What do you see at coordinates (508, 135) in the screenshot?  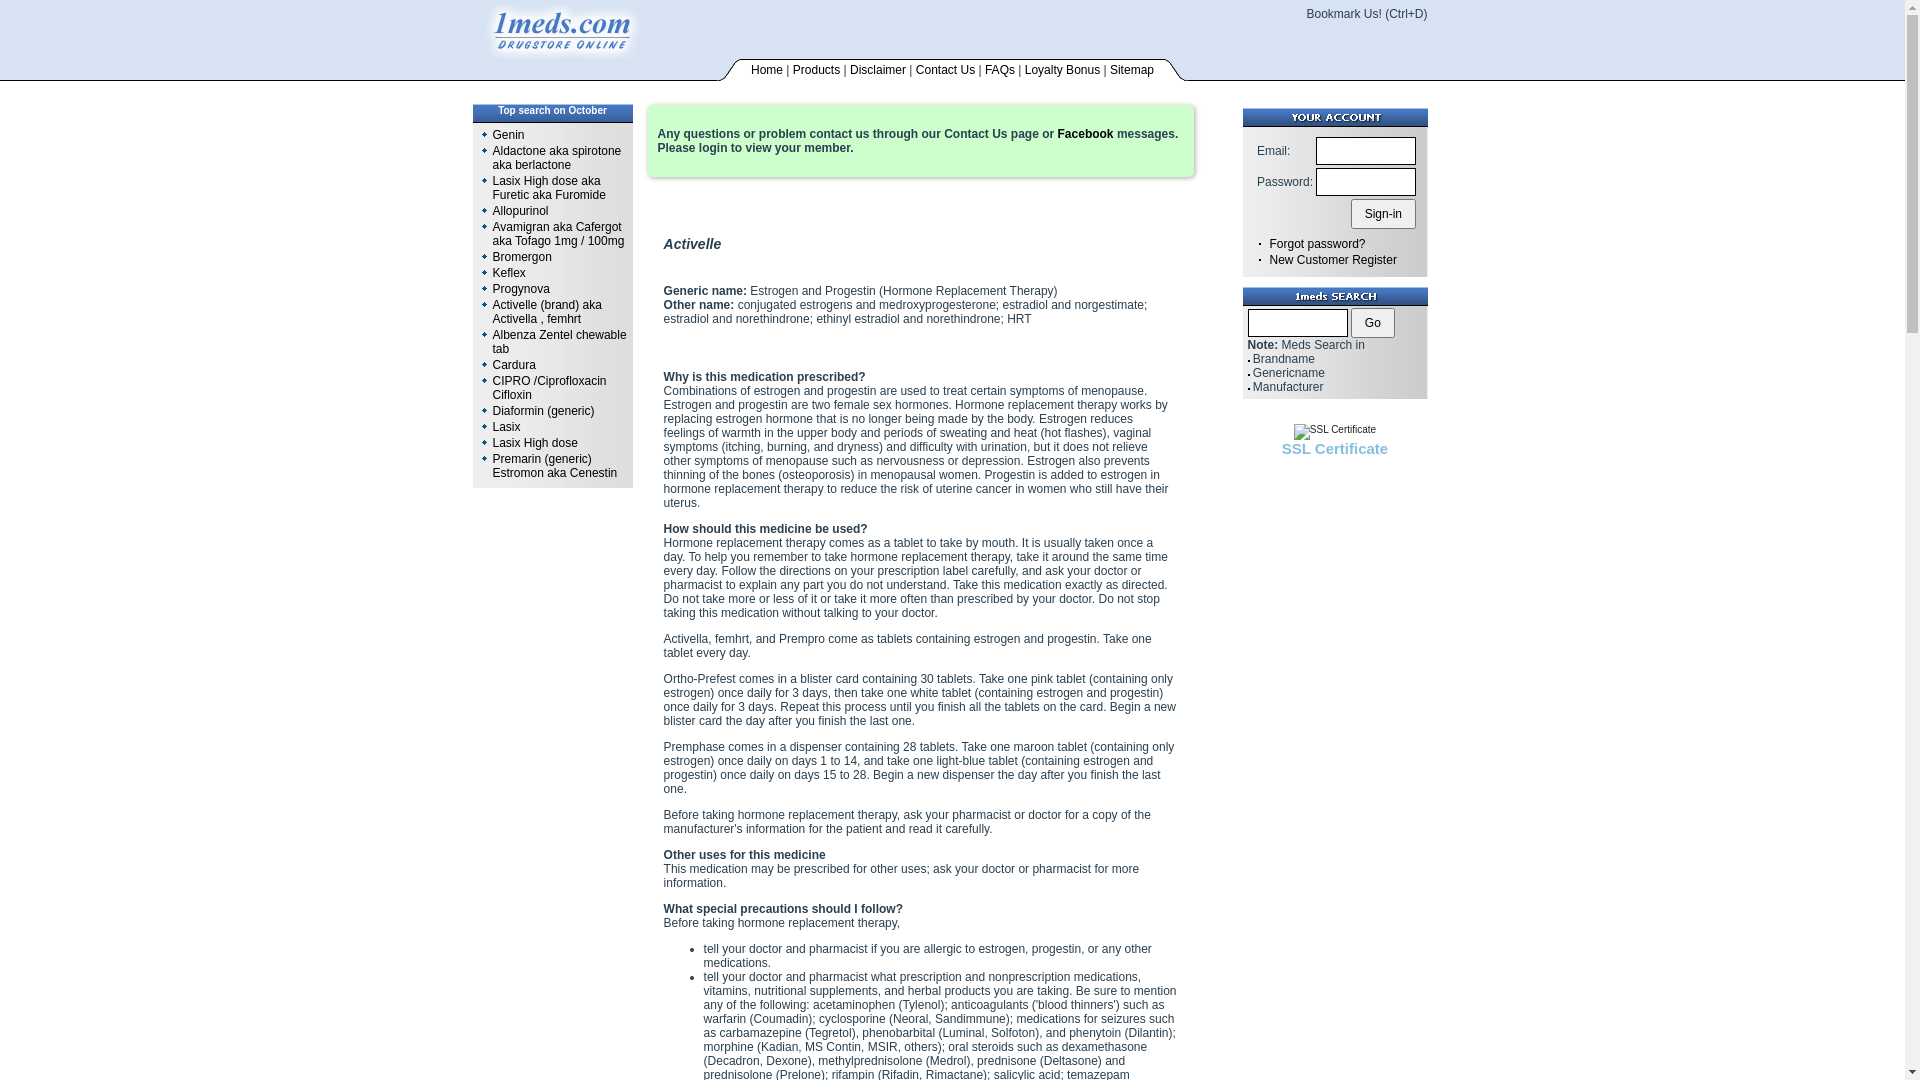 I see `Genin` at bounding box center [508, 135].